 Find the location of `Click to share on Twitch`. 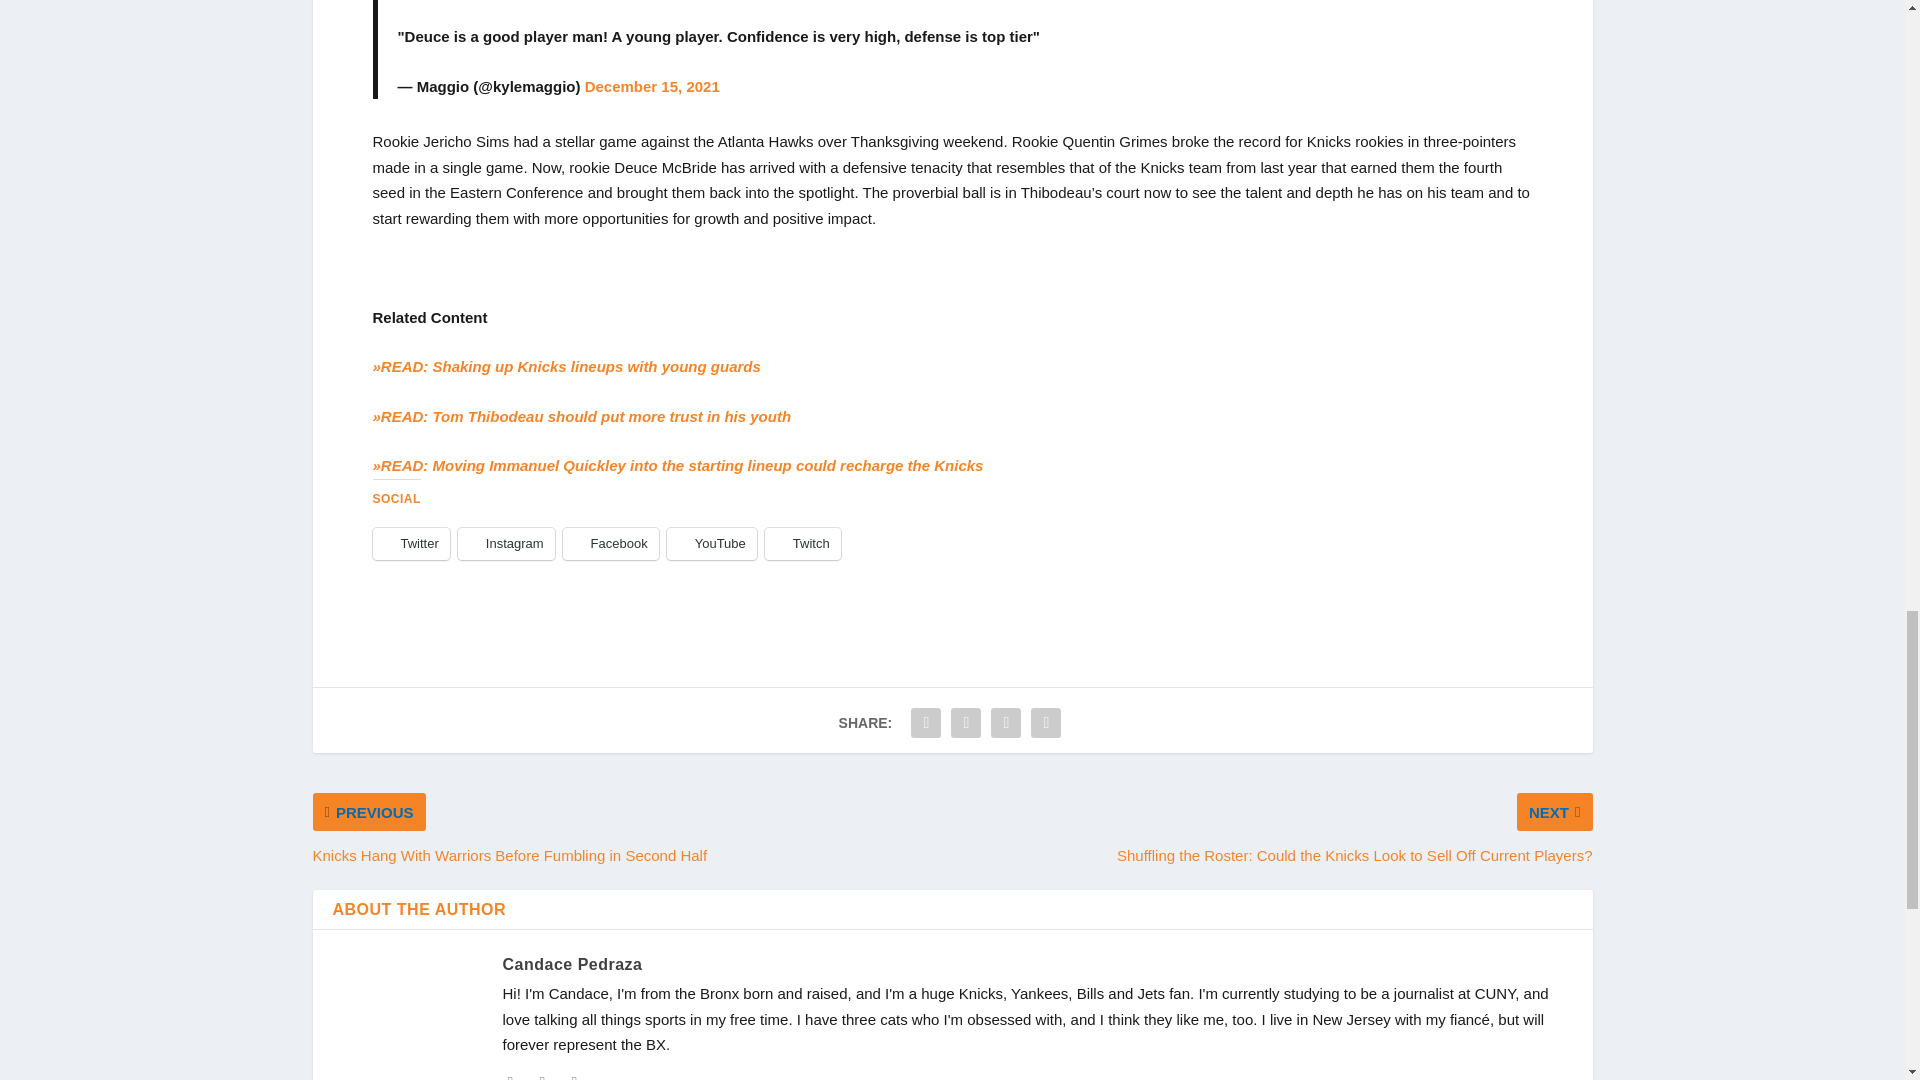

Click to share on Twitch is located at coordinates (802, 544).